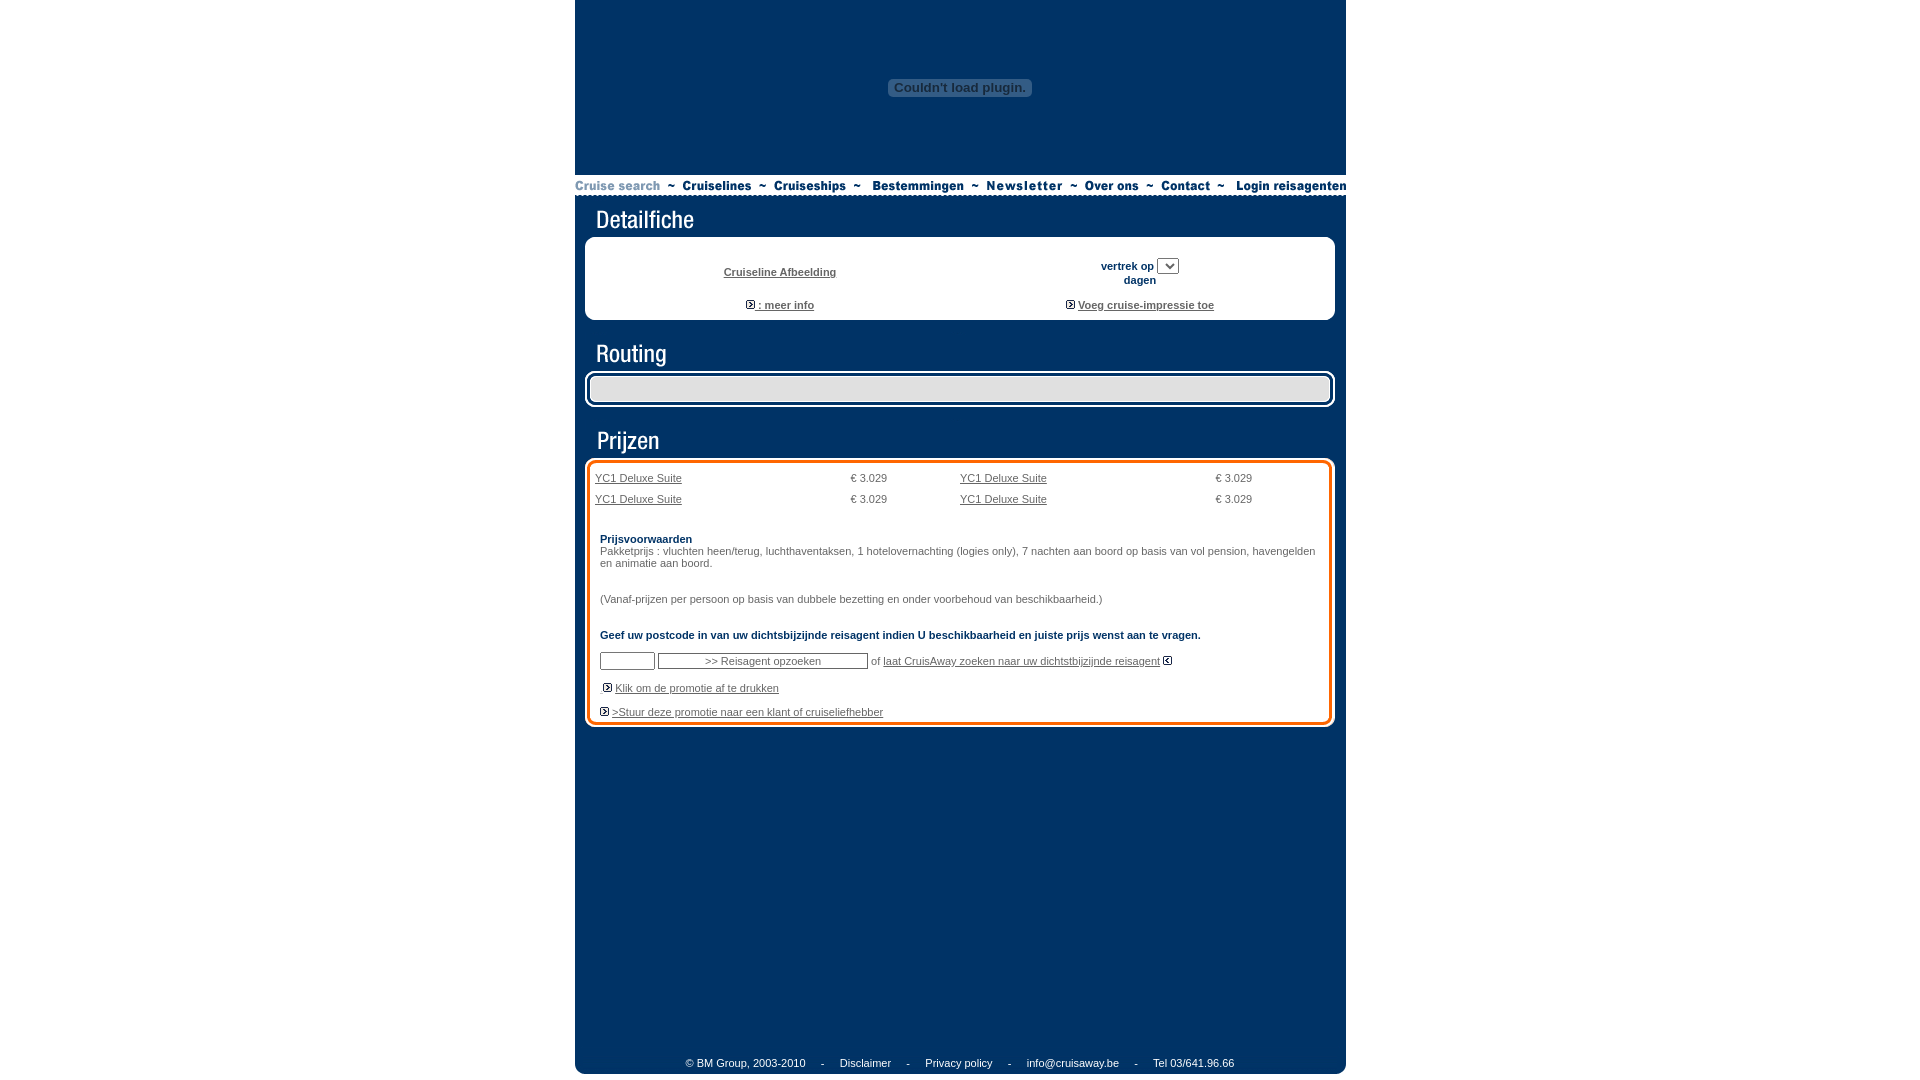 The height and width of the screenshot is (1080, 1920). Describe the element at coordinates (763, 661) in the screenshot. I see `>> Reisagent opzoeken` at that location.